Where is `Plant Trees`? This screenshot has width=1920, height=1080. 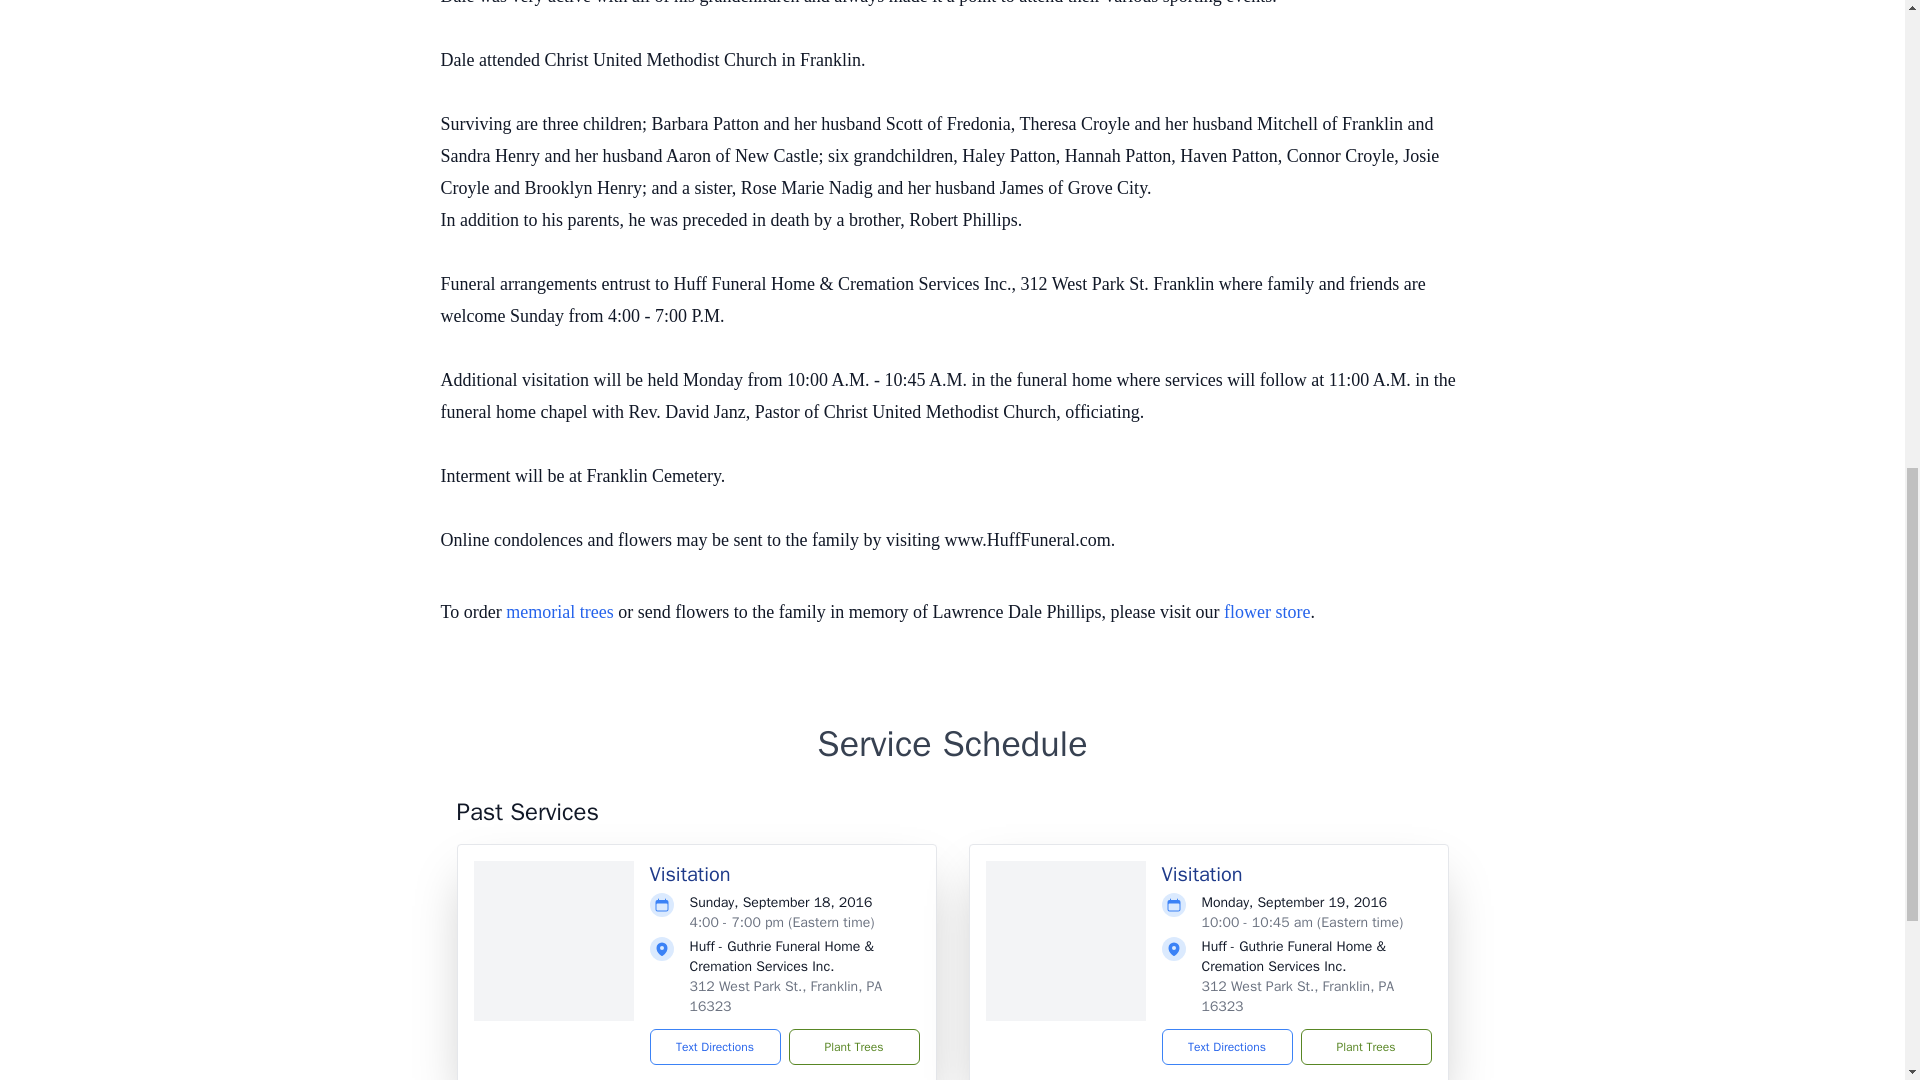 Plant Trees is located at coordinates (853, 1046).